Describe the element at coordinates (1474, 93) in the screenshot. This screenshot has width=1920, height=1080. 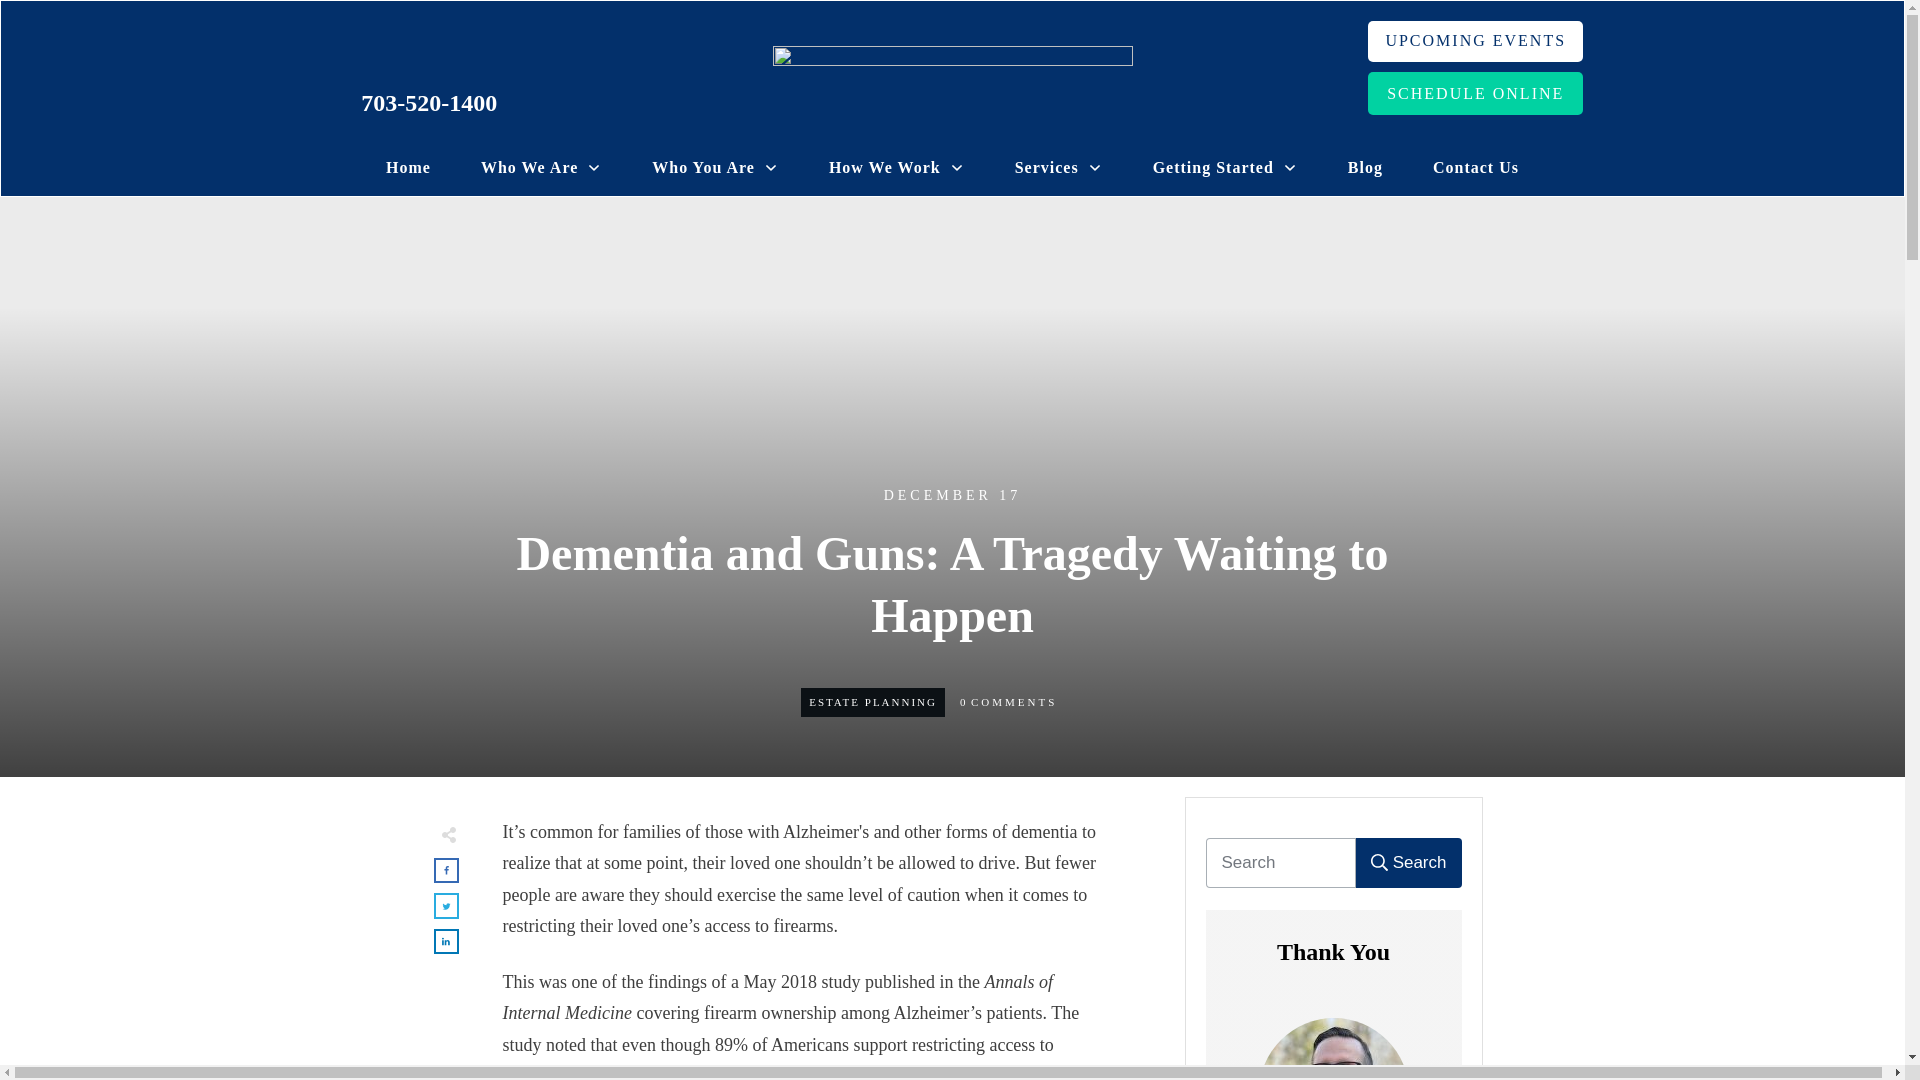
I see `SCHEDULE ONLINE` at that location.